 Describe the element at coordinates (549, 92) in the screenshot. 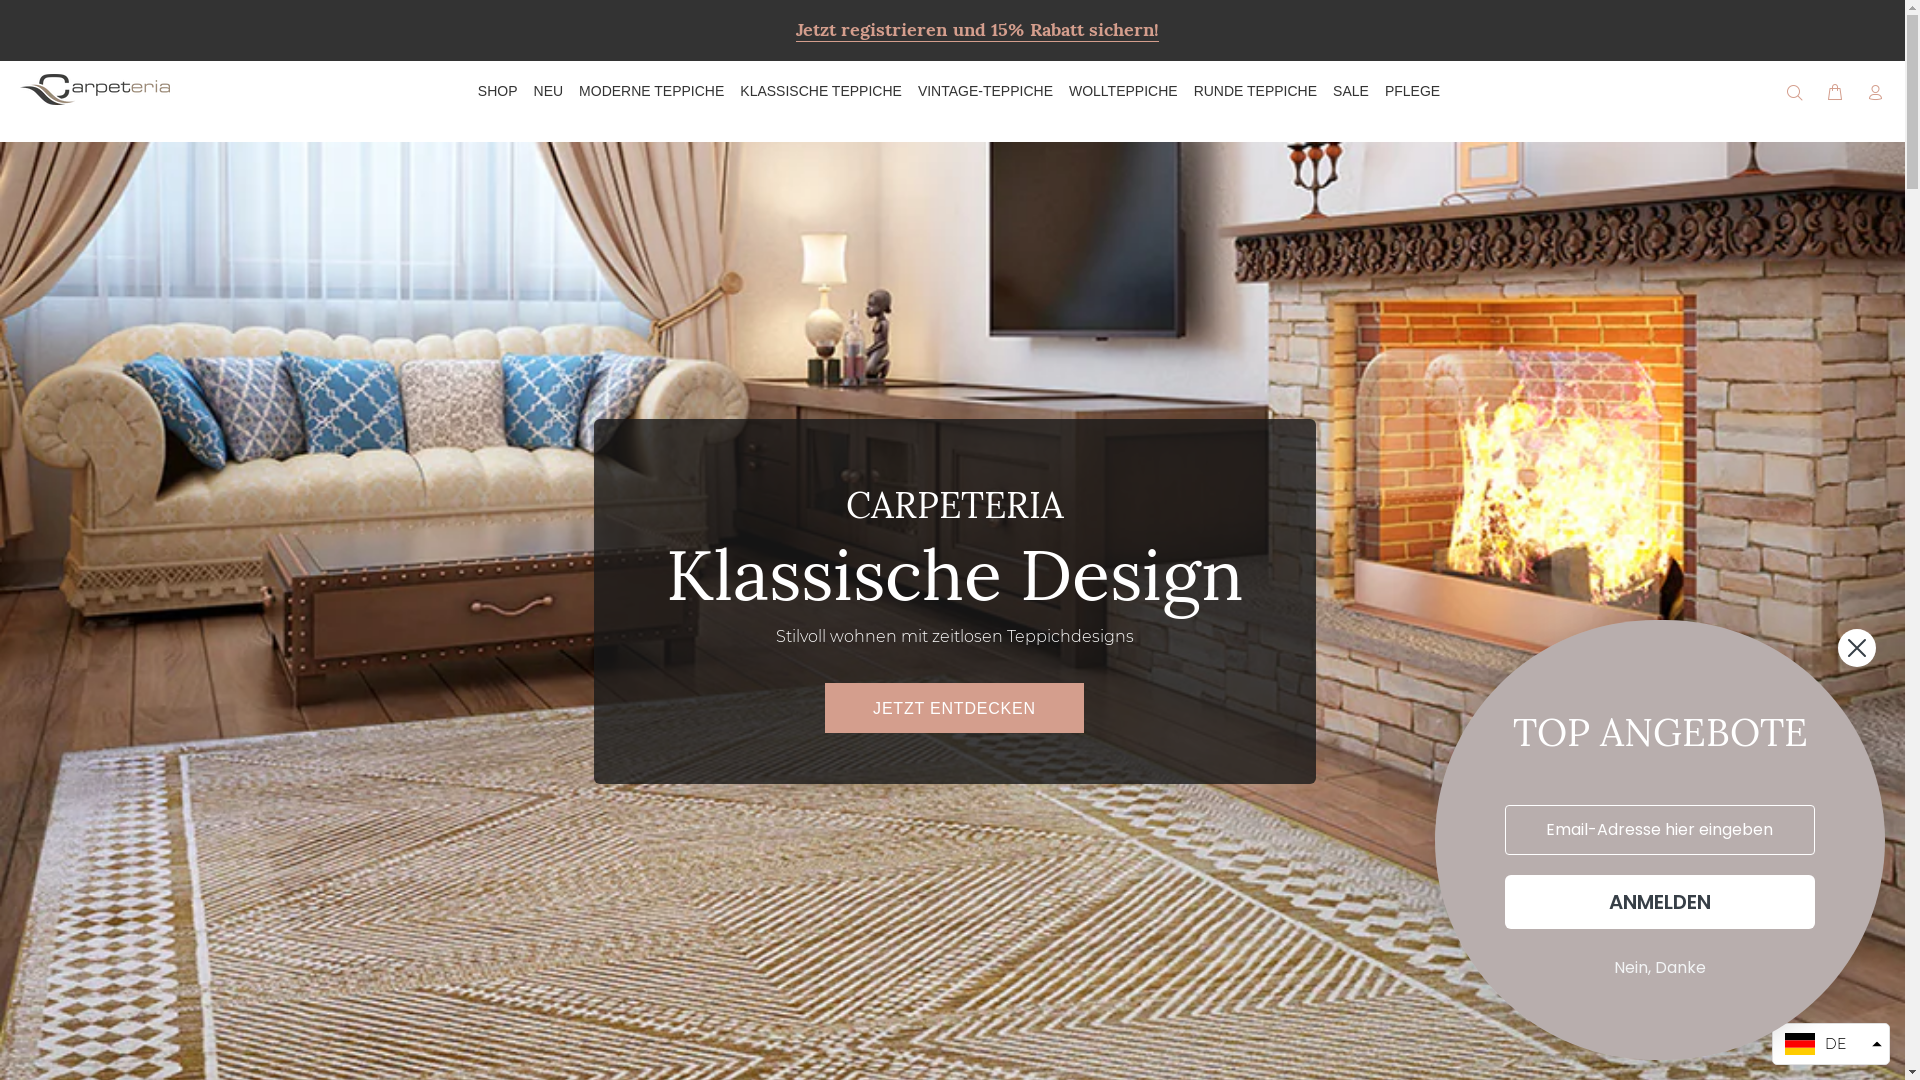

I see `NEU` at that location.